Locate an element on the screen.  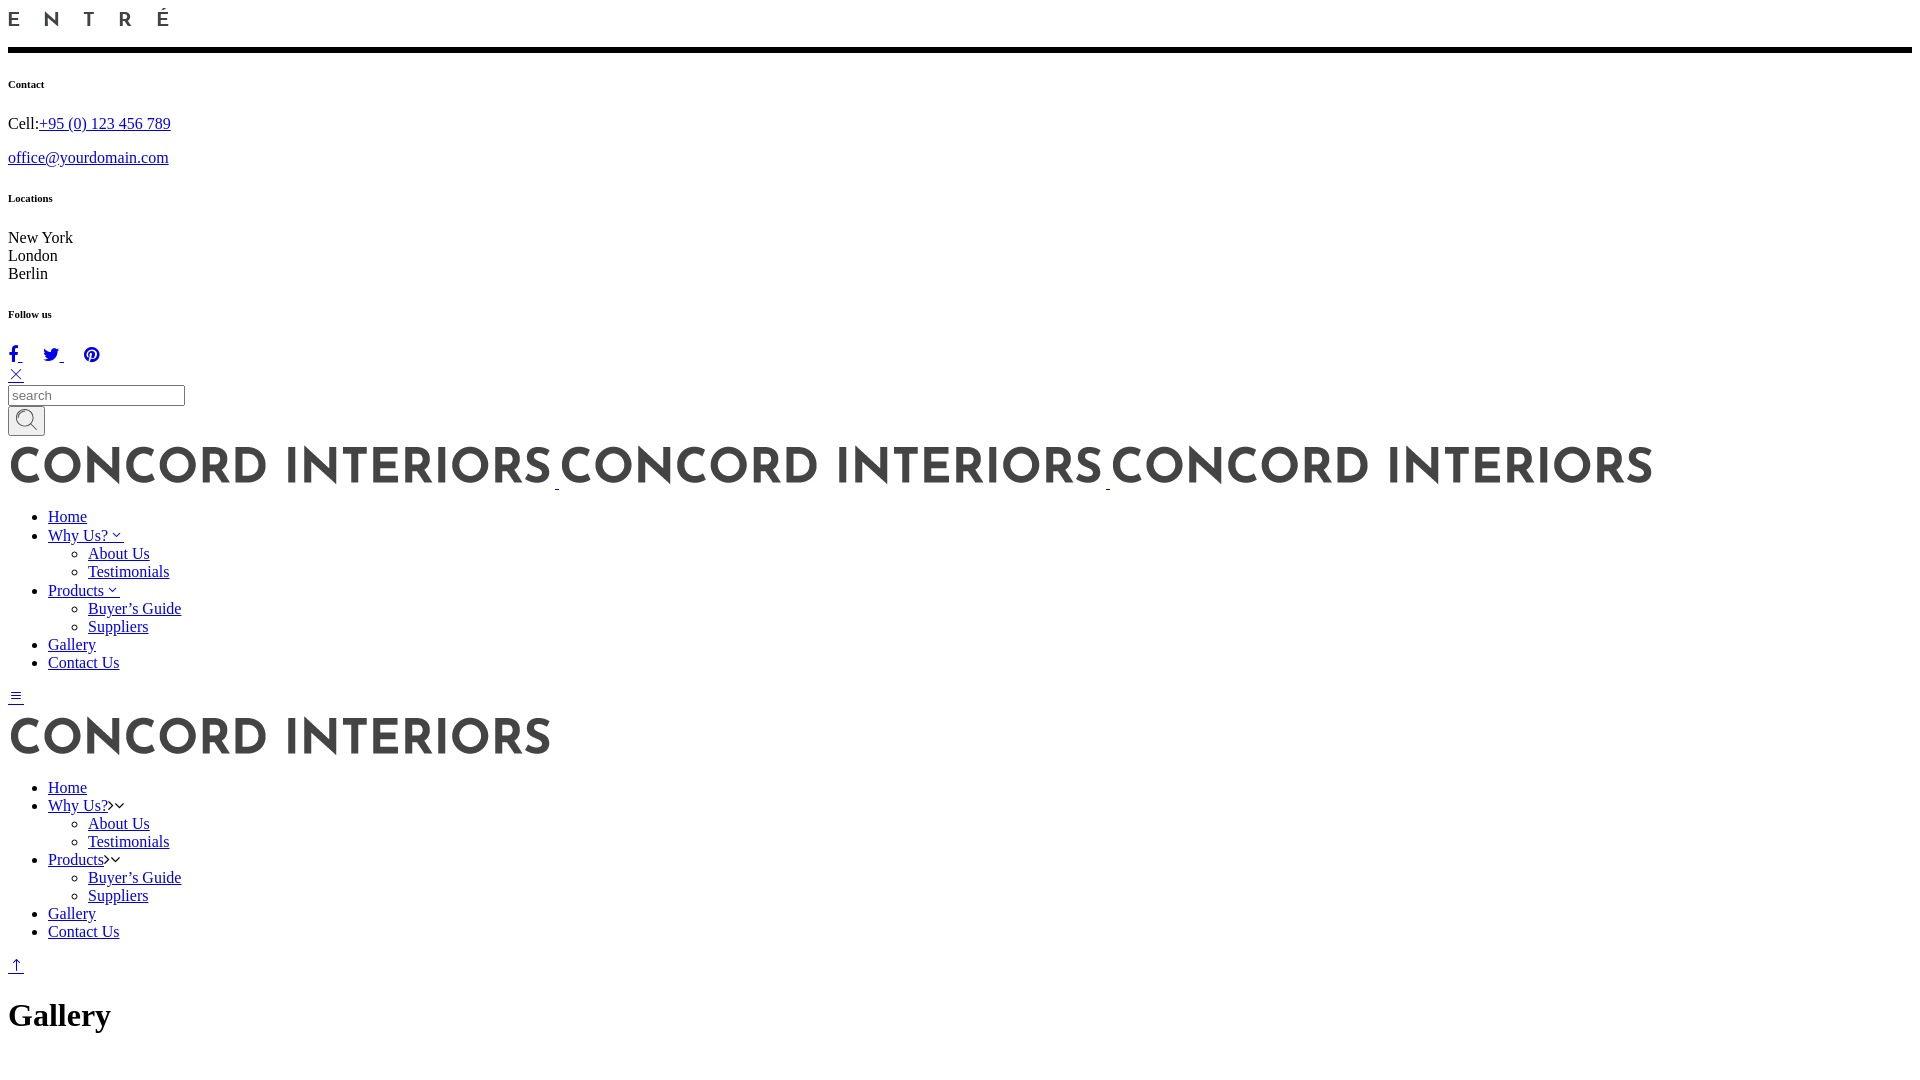
Home is located at coordinates (68, 516).